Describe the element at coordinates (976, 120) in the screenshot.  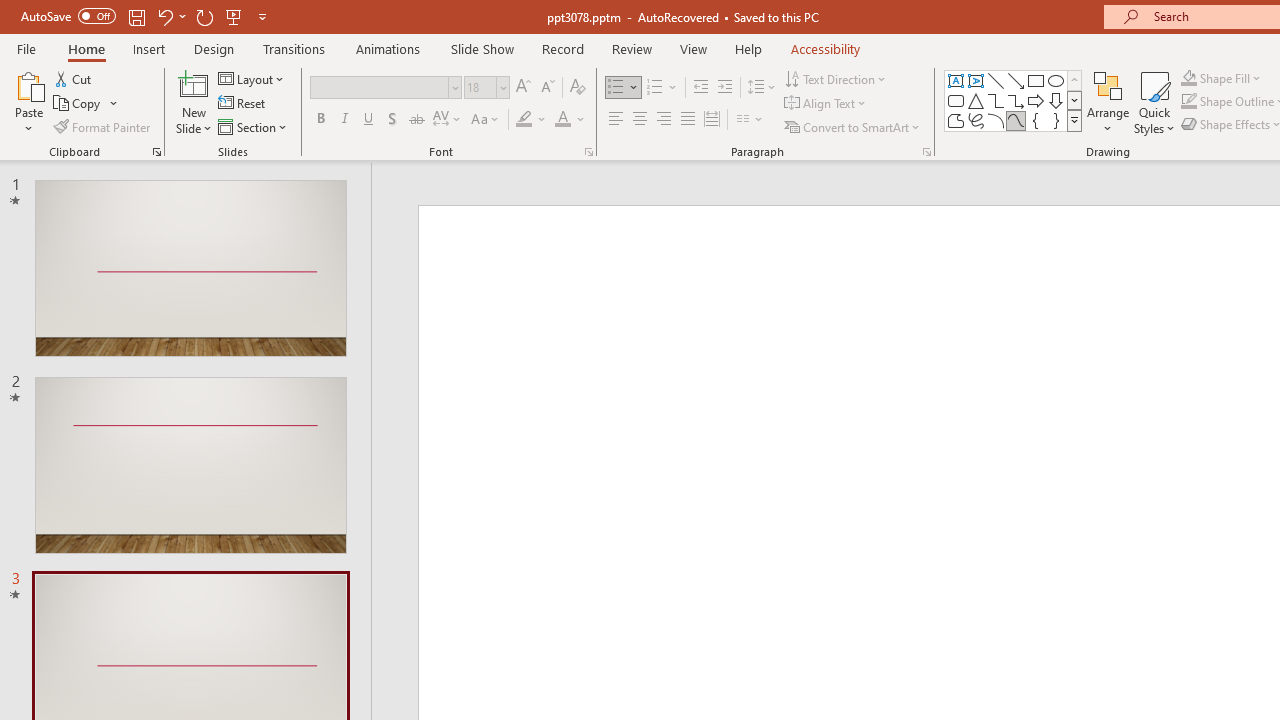
I see `Freeform: Scribble` at that location.